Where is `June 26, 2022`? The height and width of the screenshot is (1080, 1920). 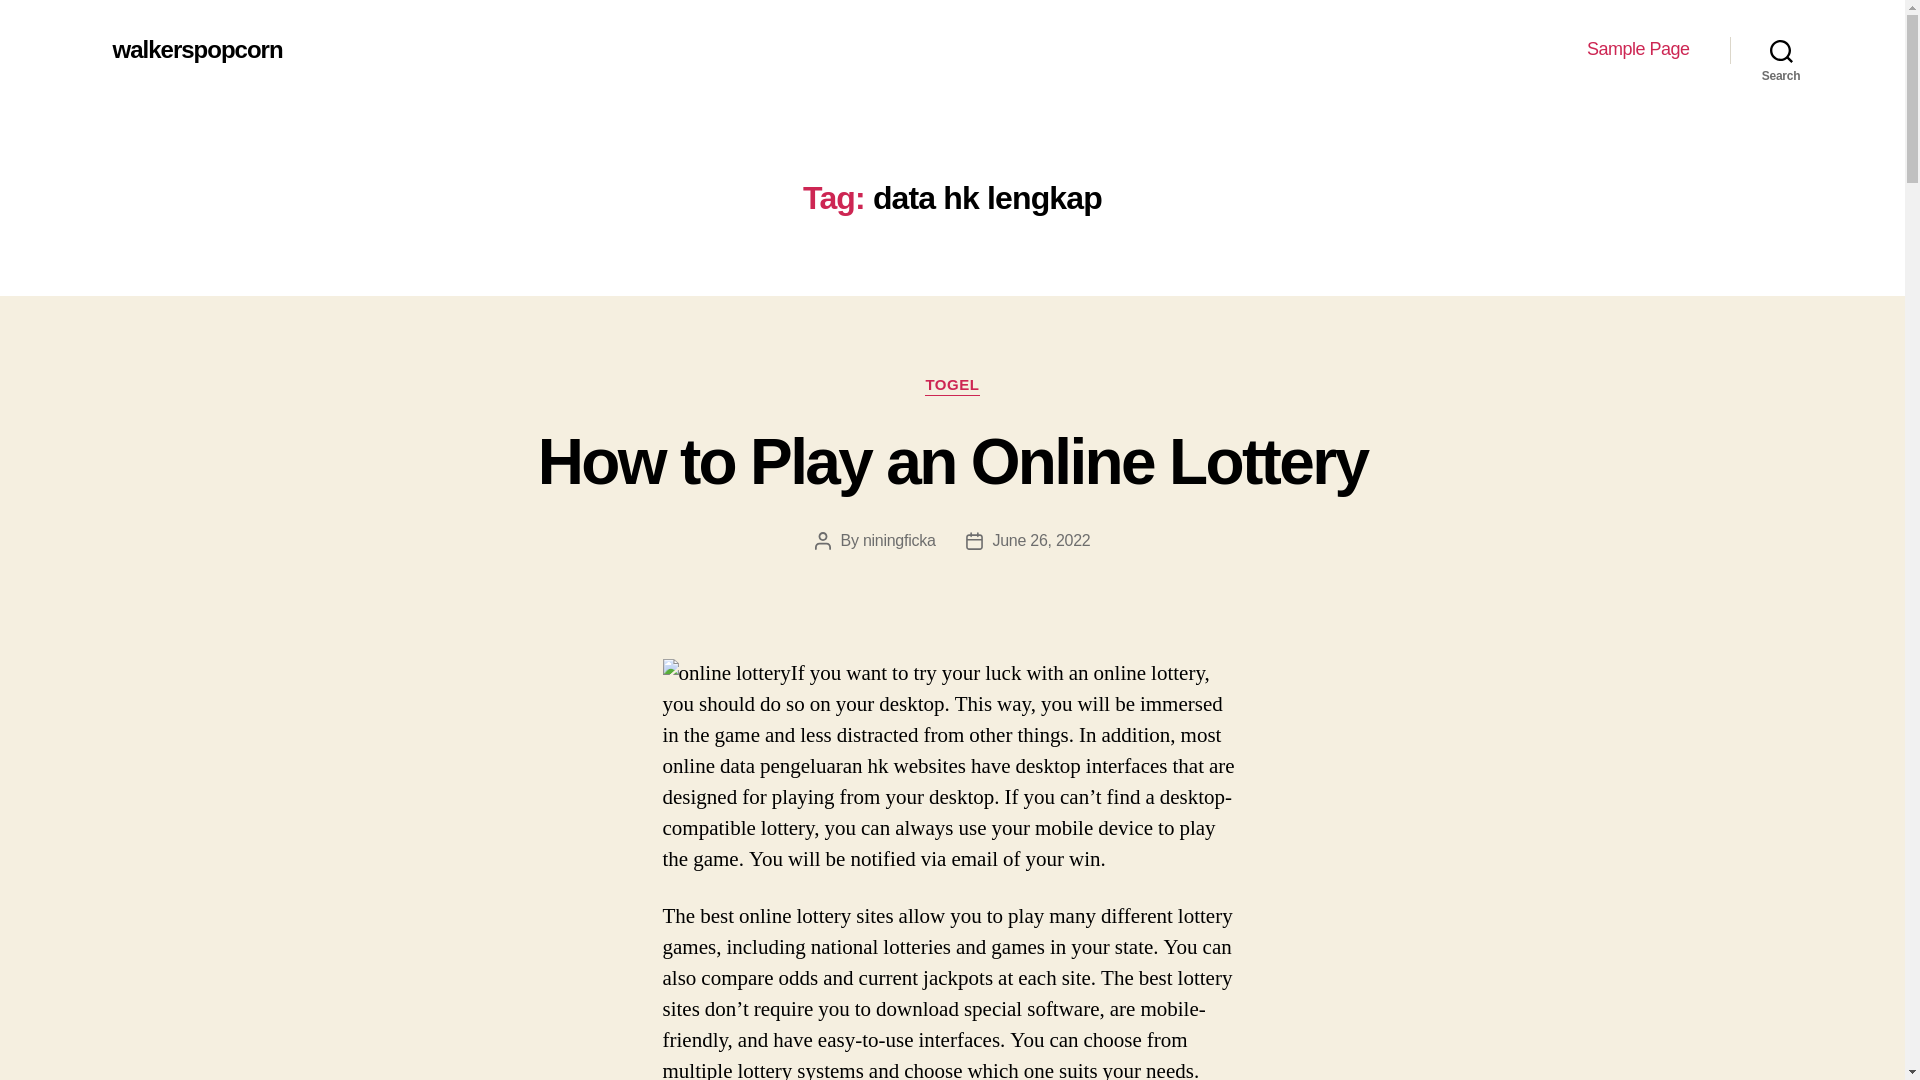 June 26, 2022 is located at coordinates (1041, 540).